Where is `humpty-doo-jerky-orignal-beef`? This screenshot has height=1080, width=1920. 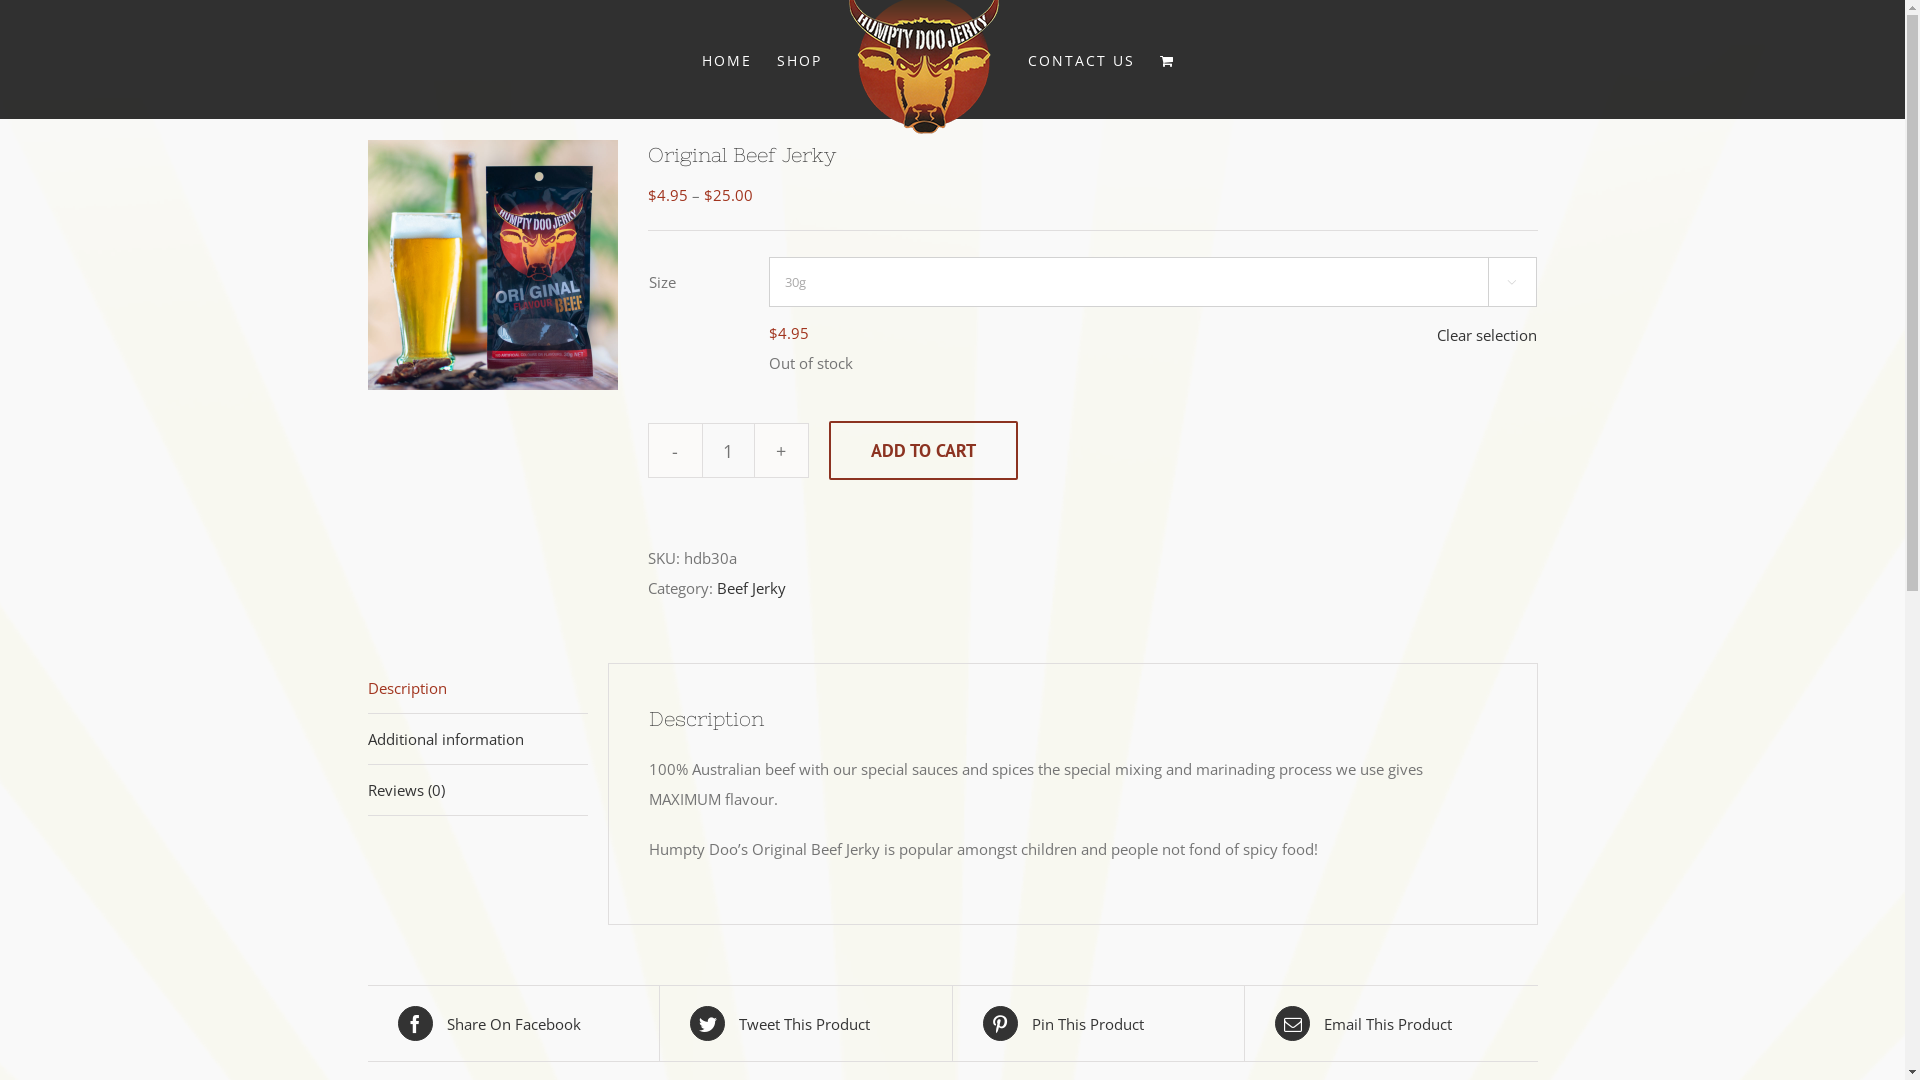
humpty-doo-jerky-orignal-beef is located at coordinates (243, 282).